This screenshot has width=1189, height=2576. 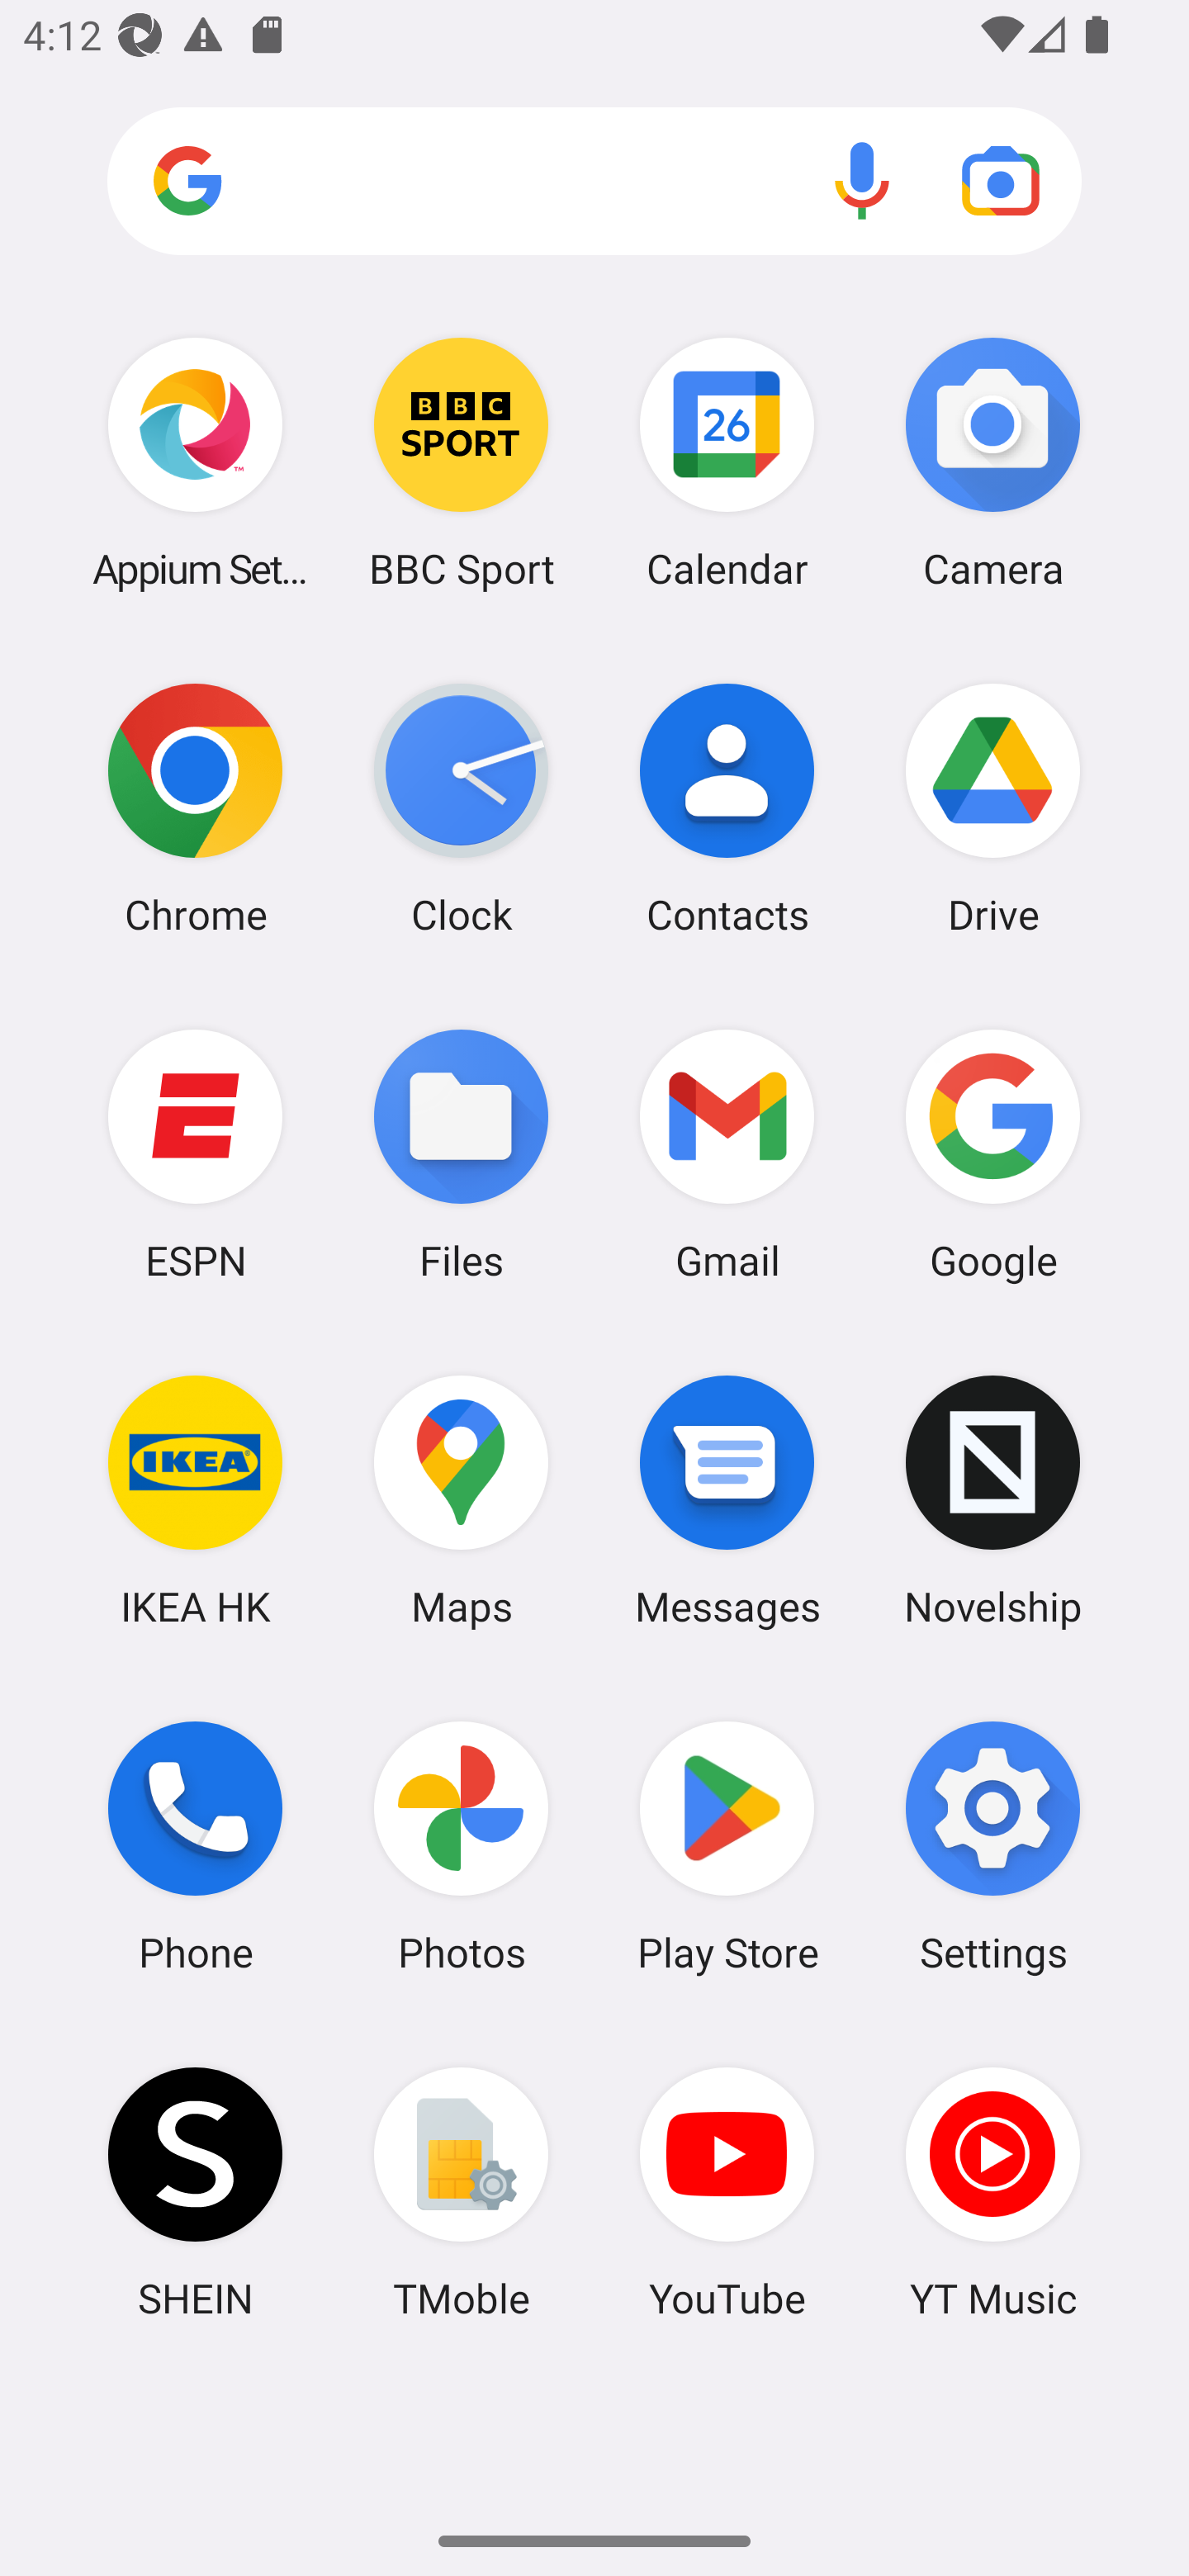 What do you see at coordinates (195, 462) in the screenshot?
I see `Appium Settings` at bounding box center [195, 462].